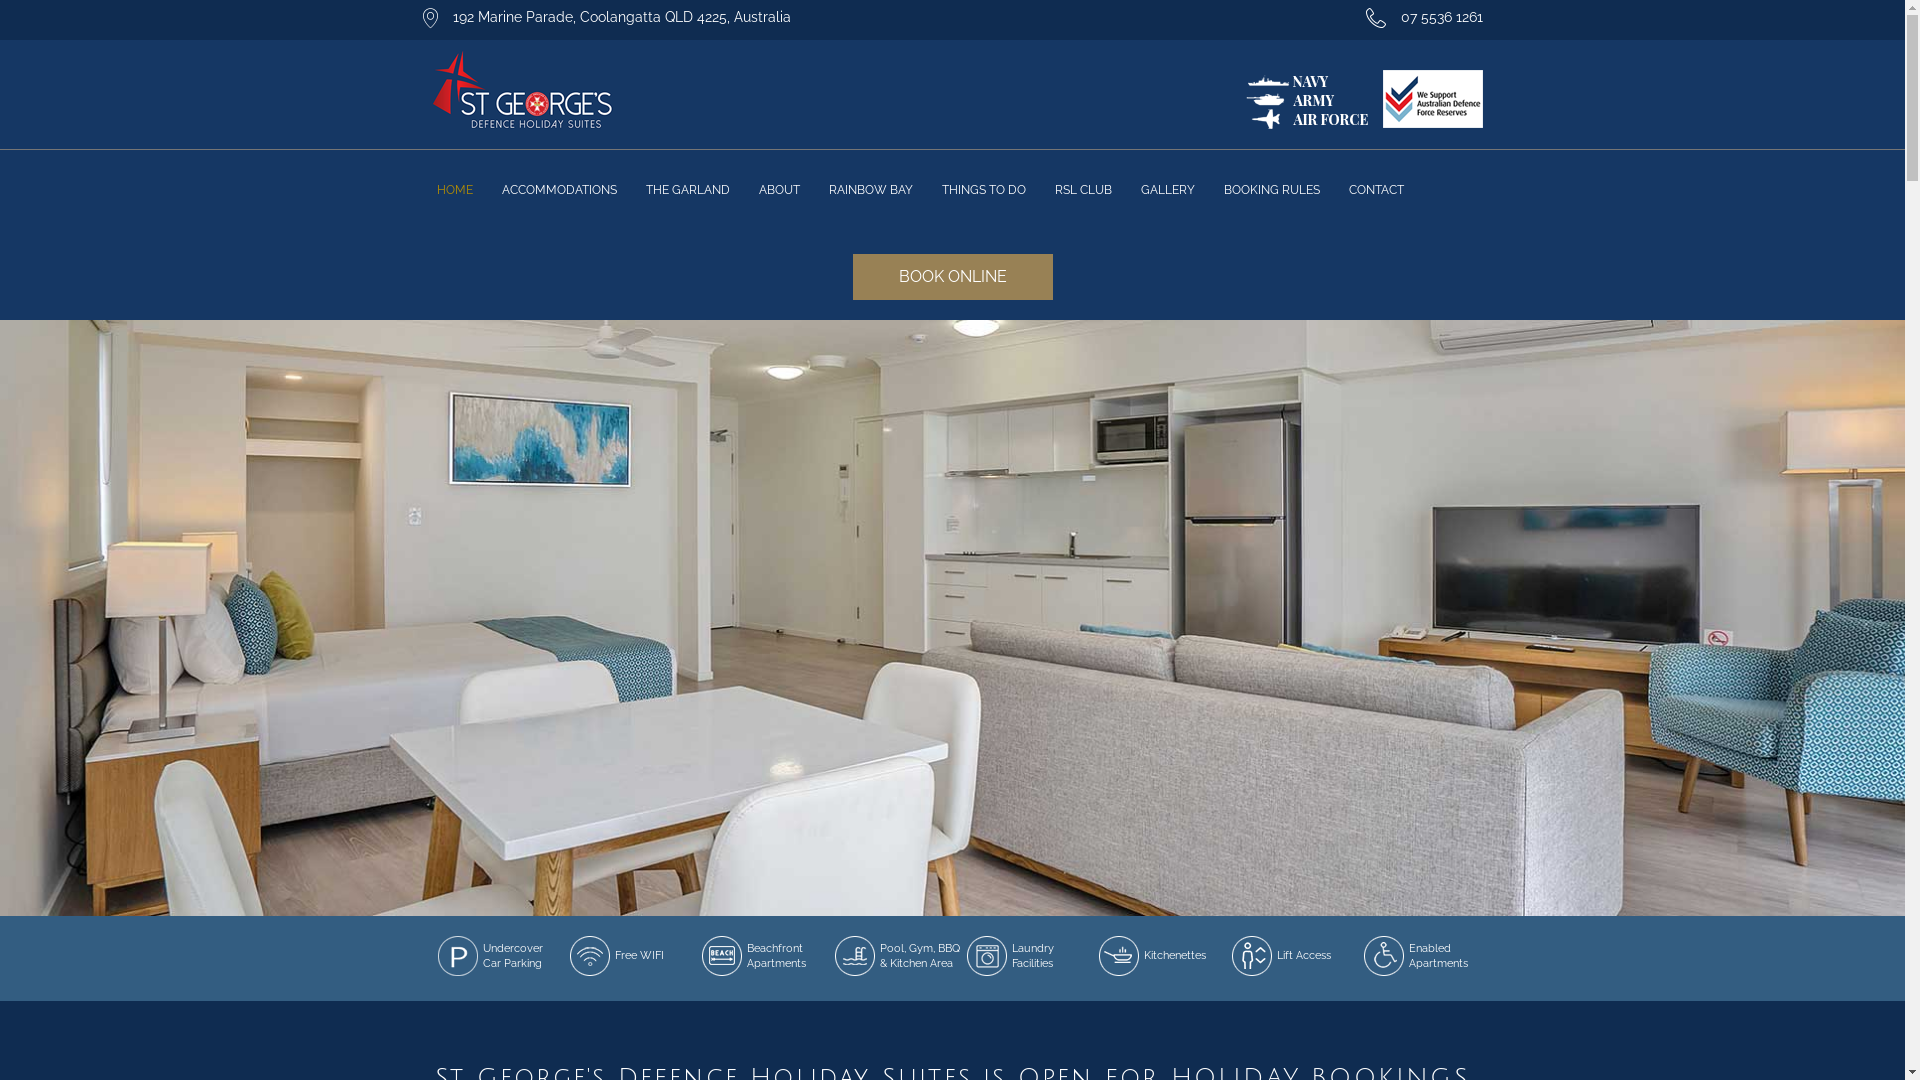 This screenshot has height=1080, width=1920. What do you see at coordinates (522, 92) in the screenshot?
I see `logo-st-georges-defence-holiday-suites` at bounding box center [522, 92].